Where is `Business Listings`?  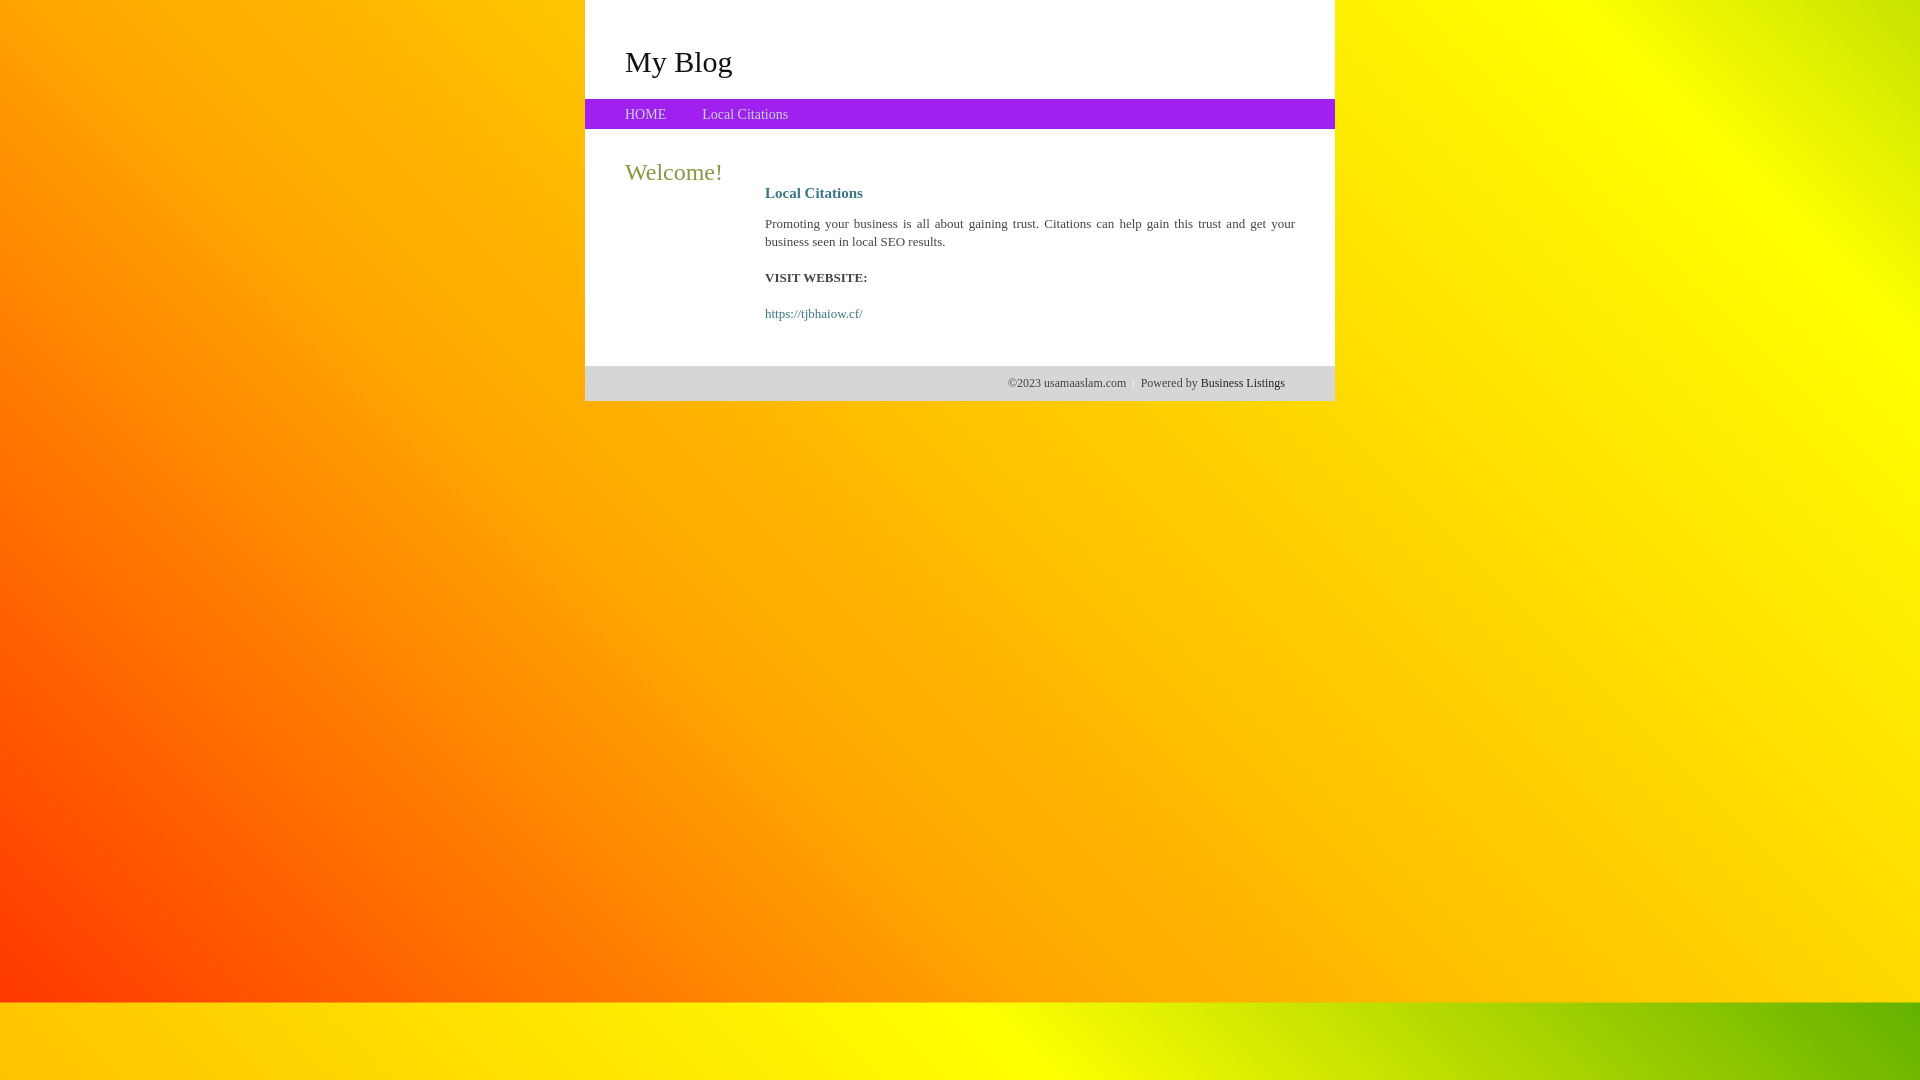
Business Listings is located at coordinates (1243, 383).